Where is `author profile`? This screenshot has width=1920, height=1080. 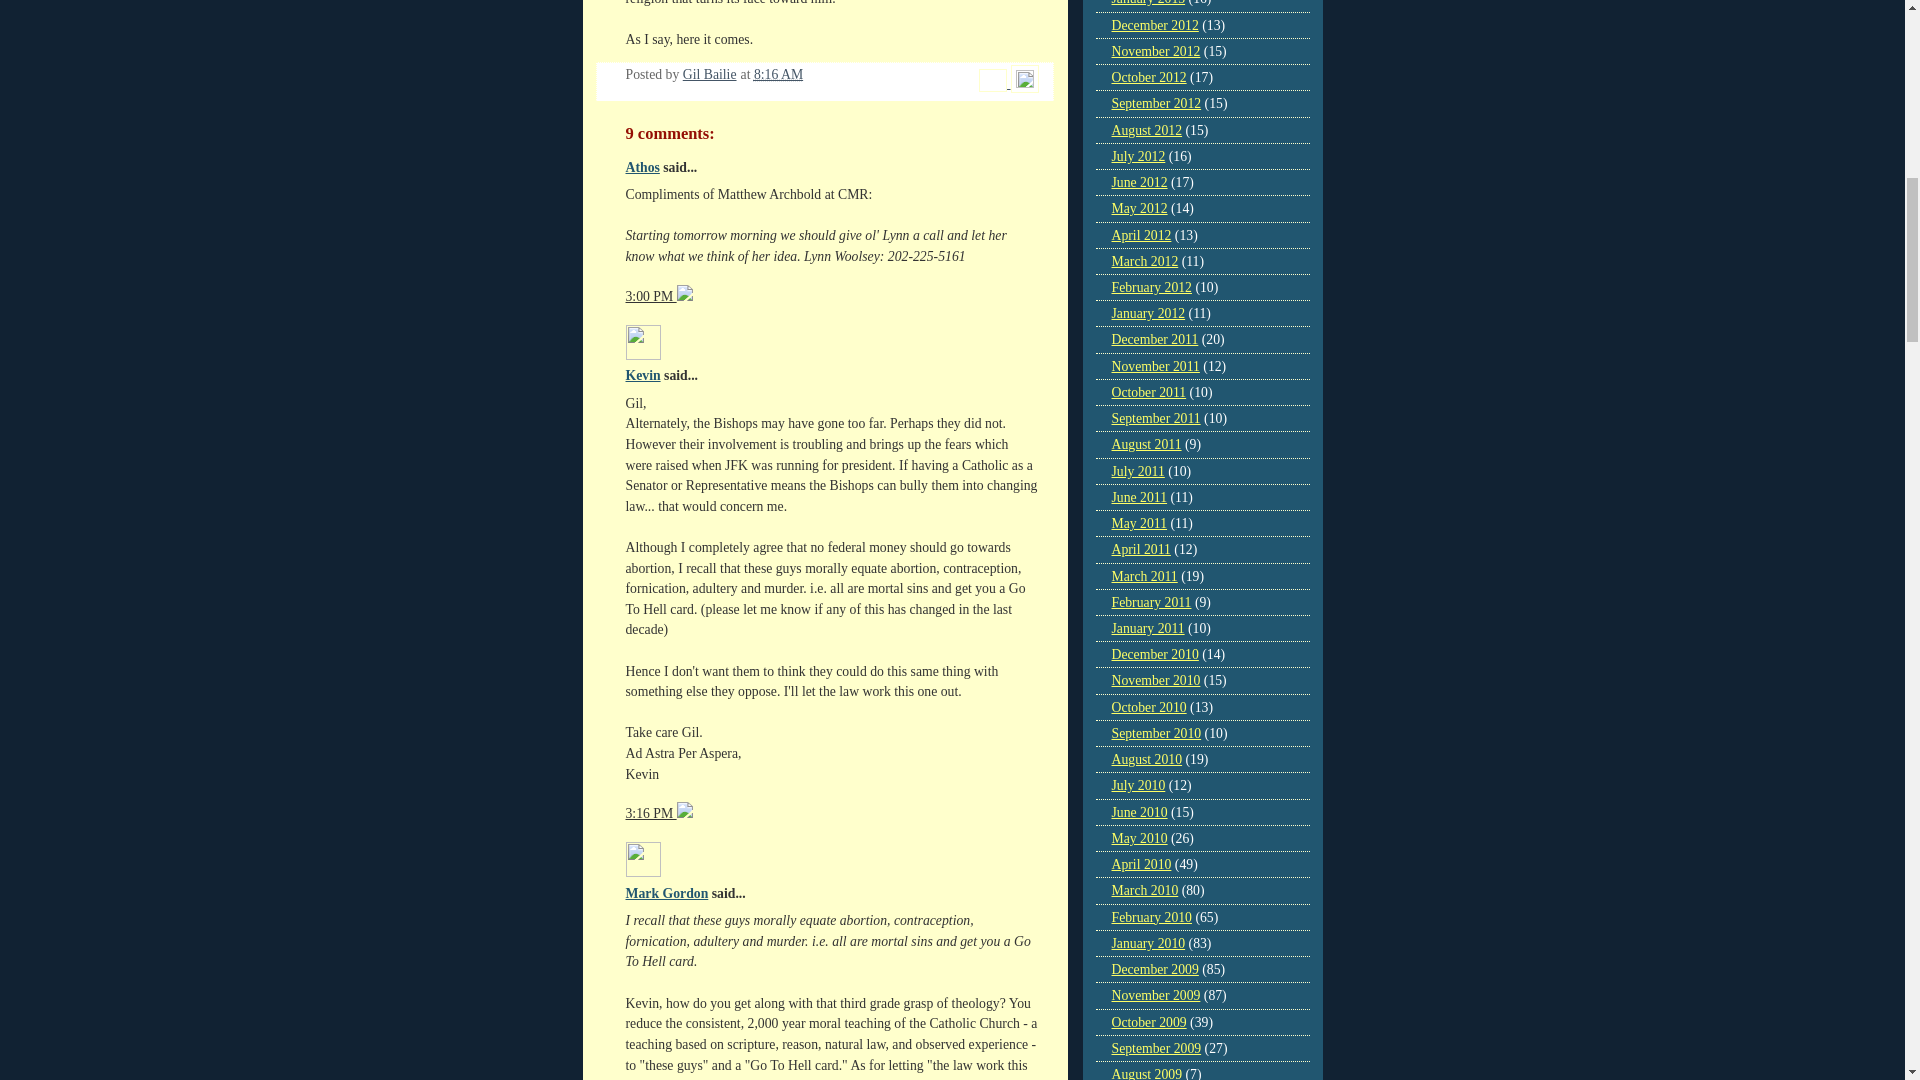
author profile is located at coordinates (710, 74).